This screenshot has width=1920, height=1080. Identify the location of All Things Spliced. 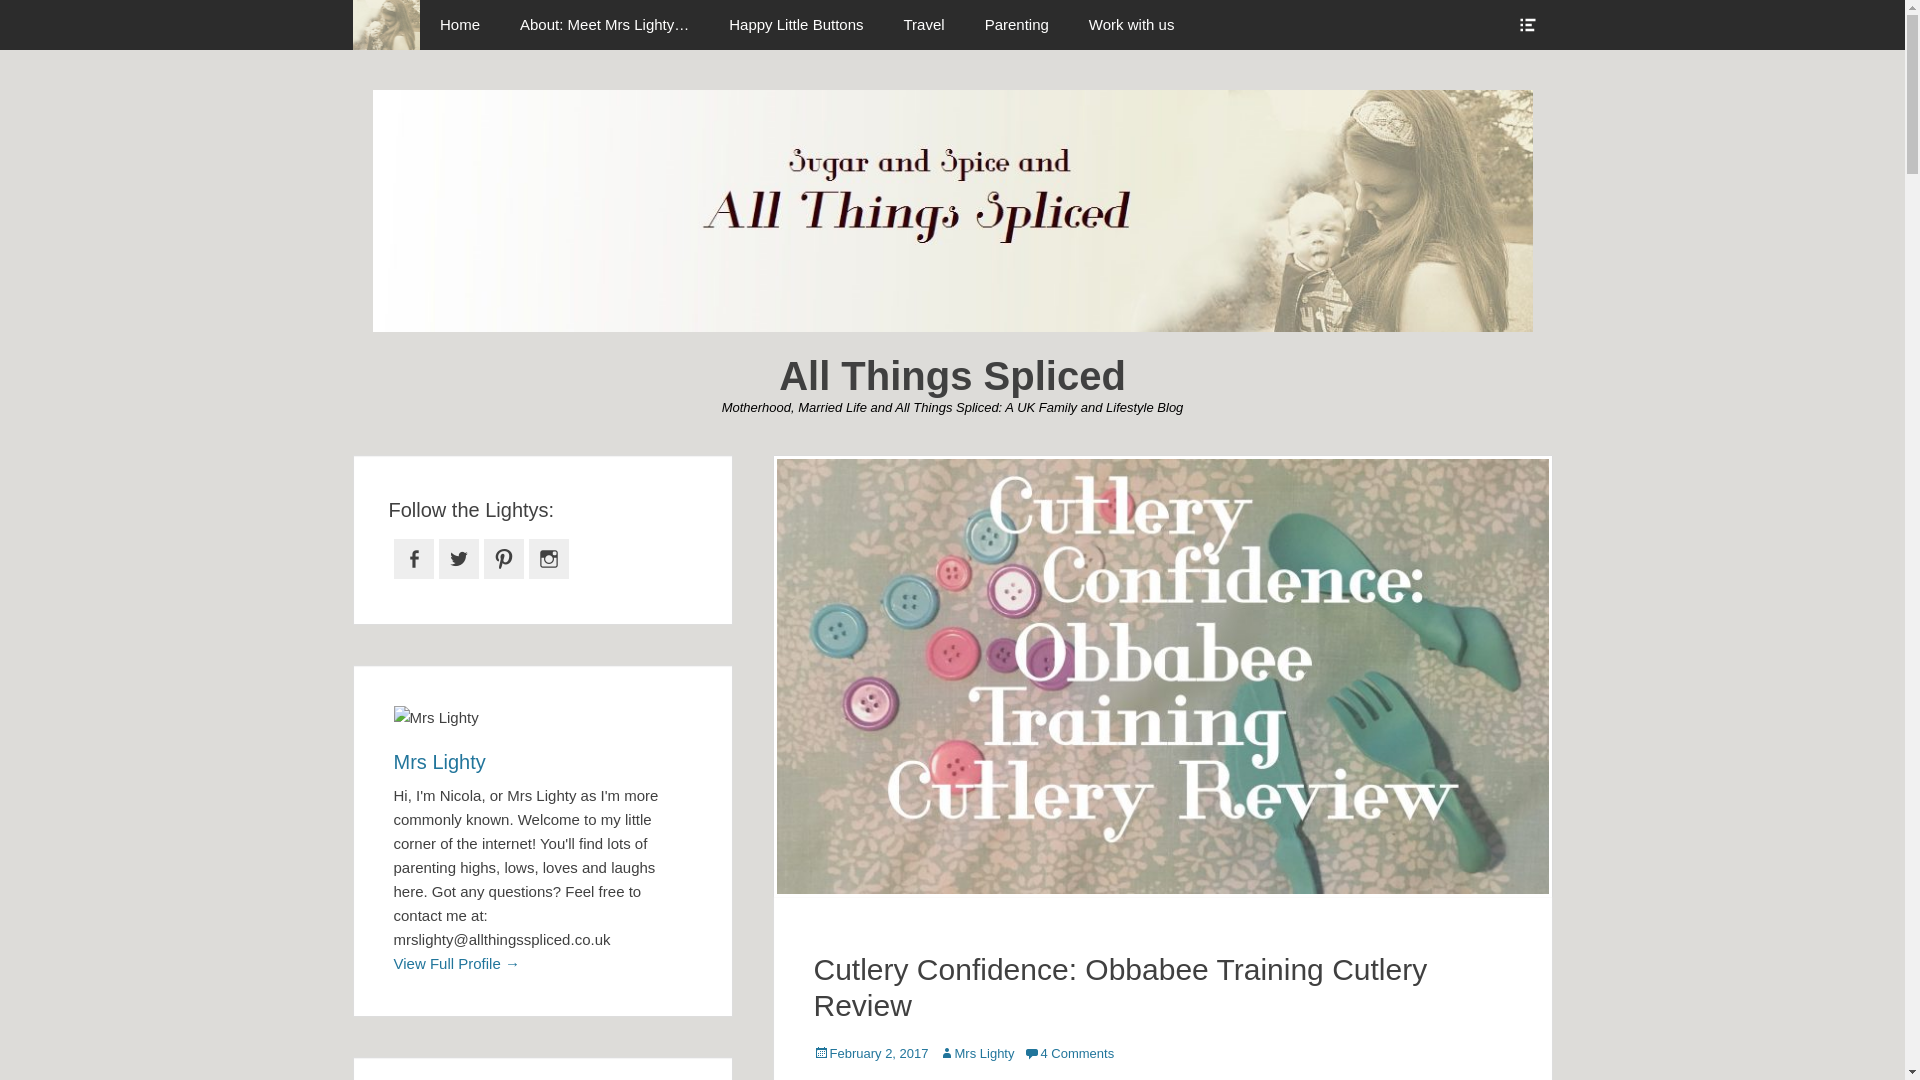
(952, 376).